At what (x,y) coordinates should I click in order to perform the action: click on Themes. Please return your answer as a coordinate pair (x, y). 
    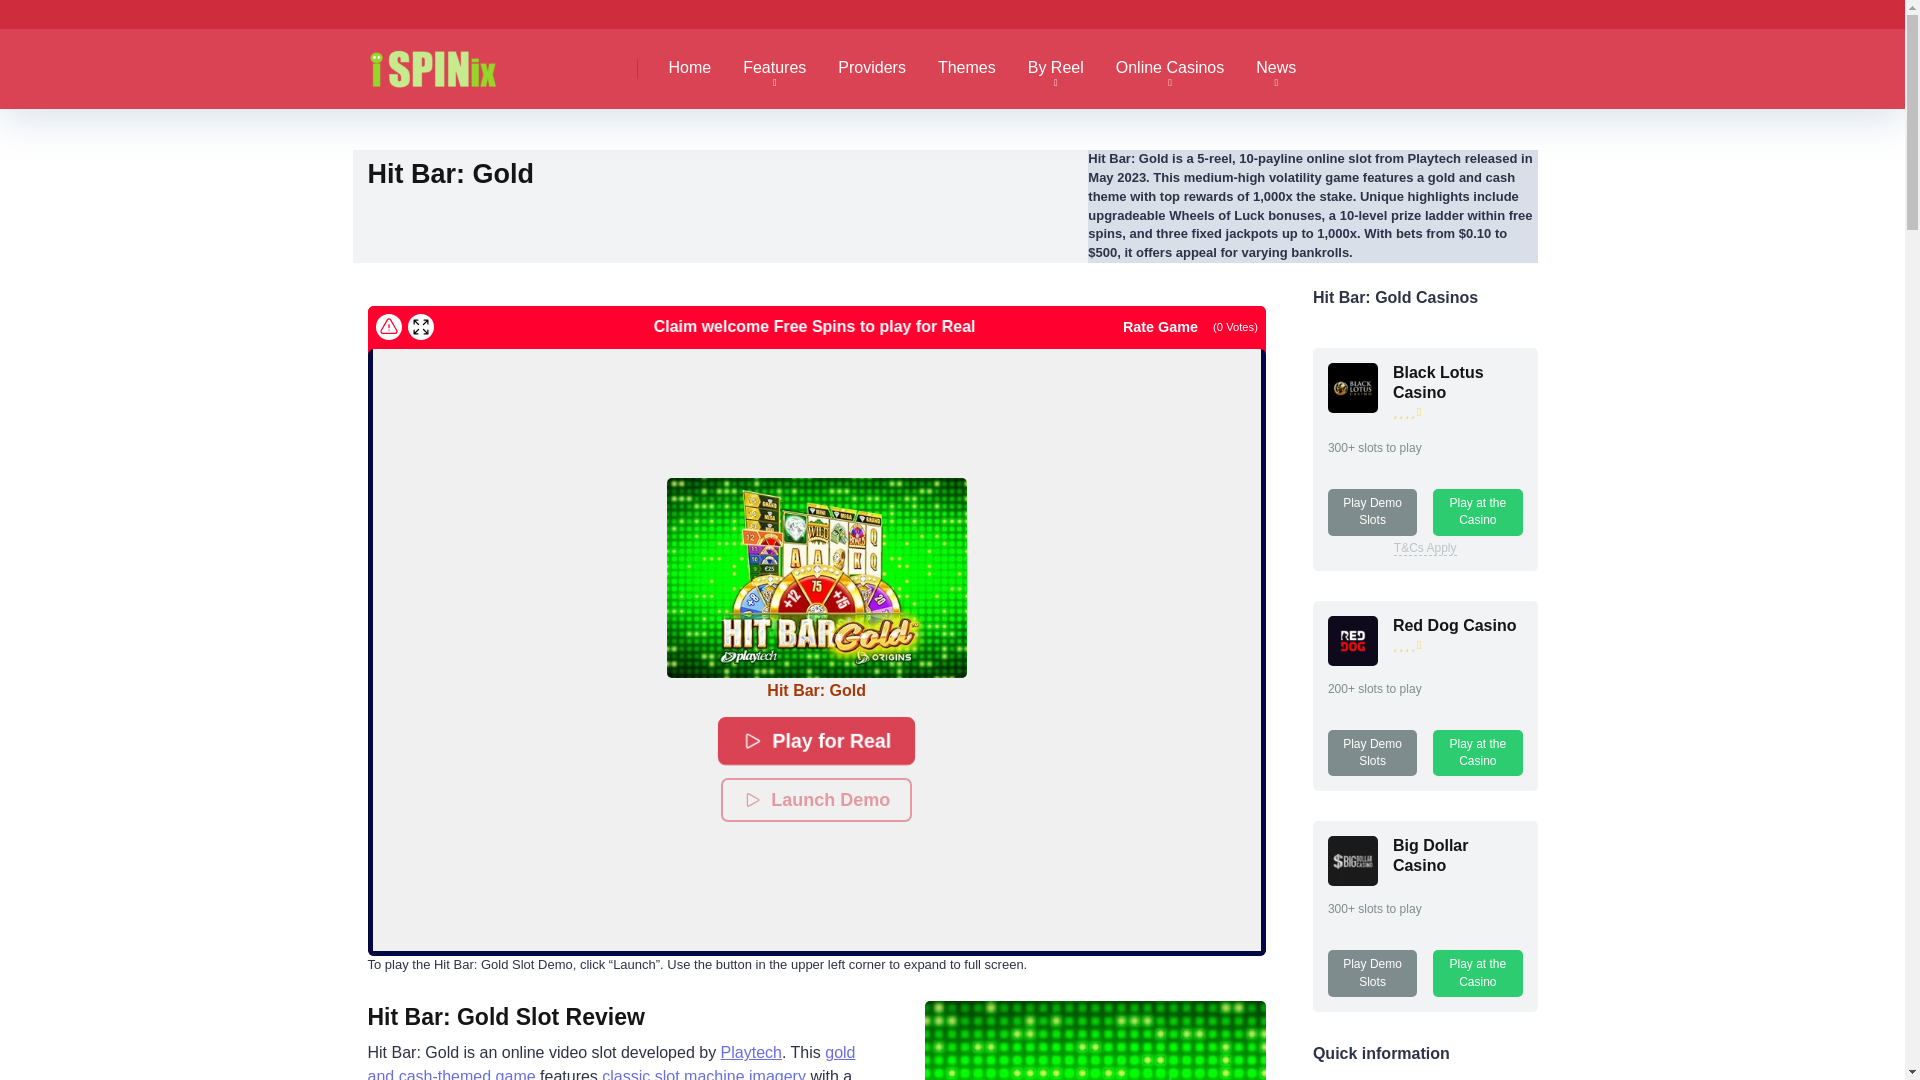
    Looking at the image, I should click on (966, 69).